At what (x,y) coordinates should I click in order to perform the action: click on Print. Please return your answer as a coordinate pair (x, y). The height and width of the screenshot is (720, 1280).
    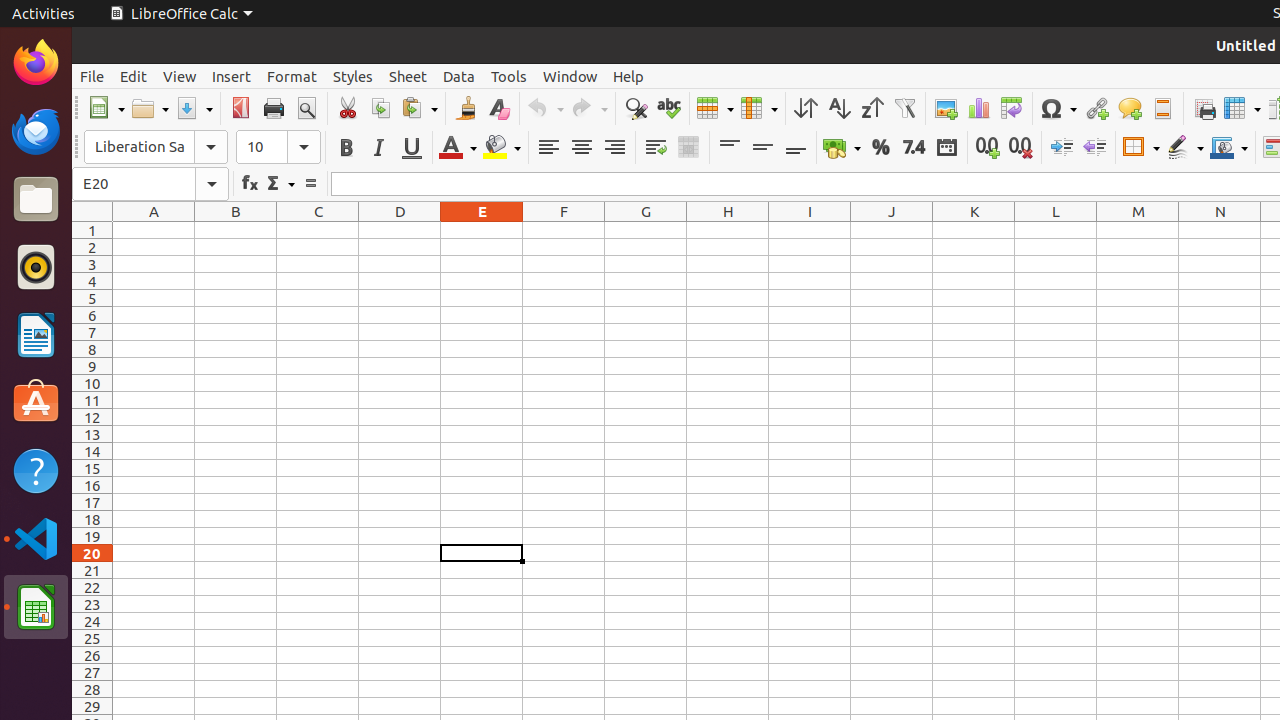
    Looking at the image, I should click on (274, 108).